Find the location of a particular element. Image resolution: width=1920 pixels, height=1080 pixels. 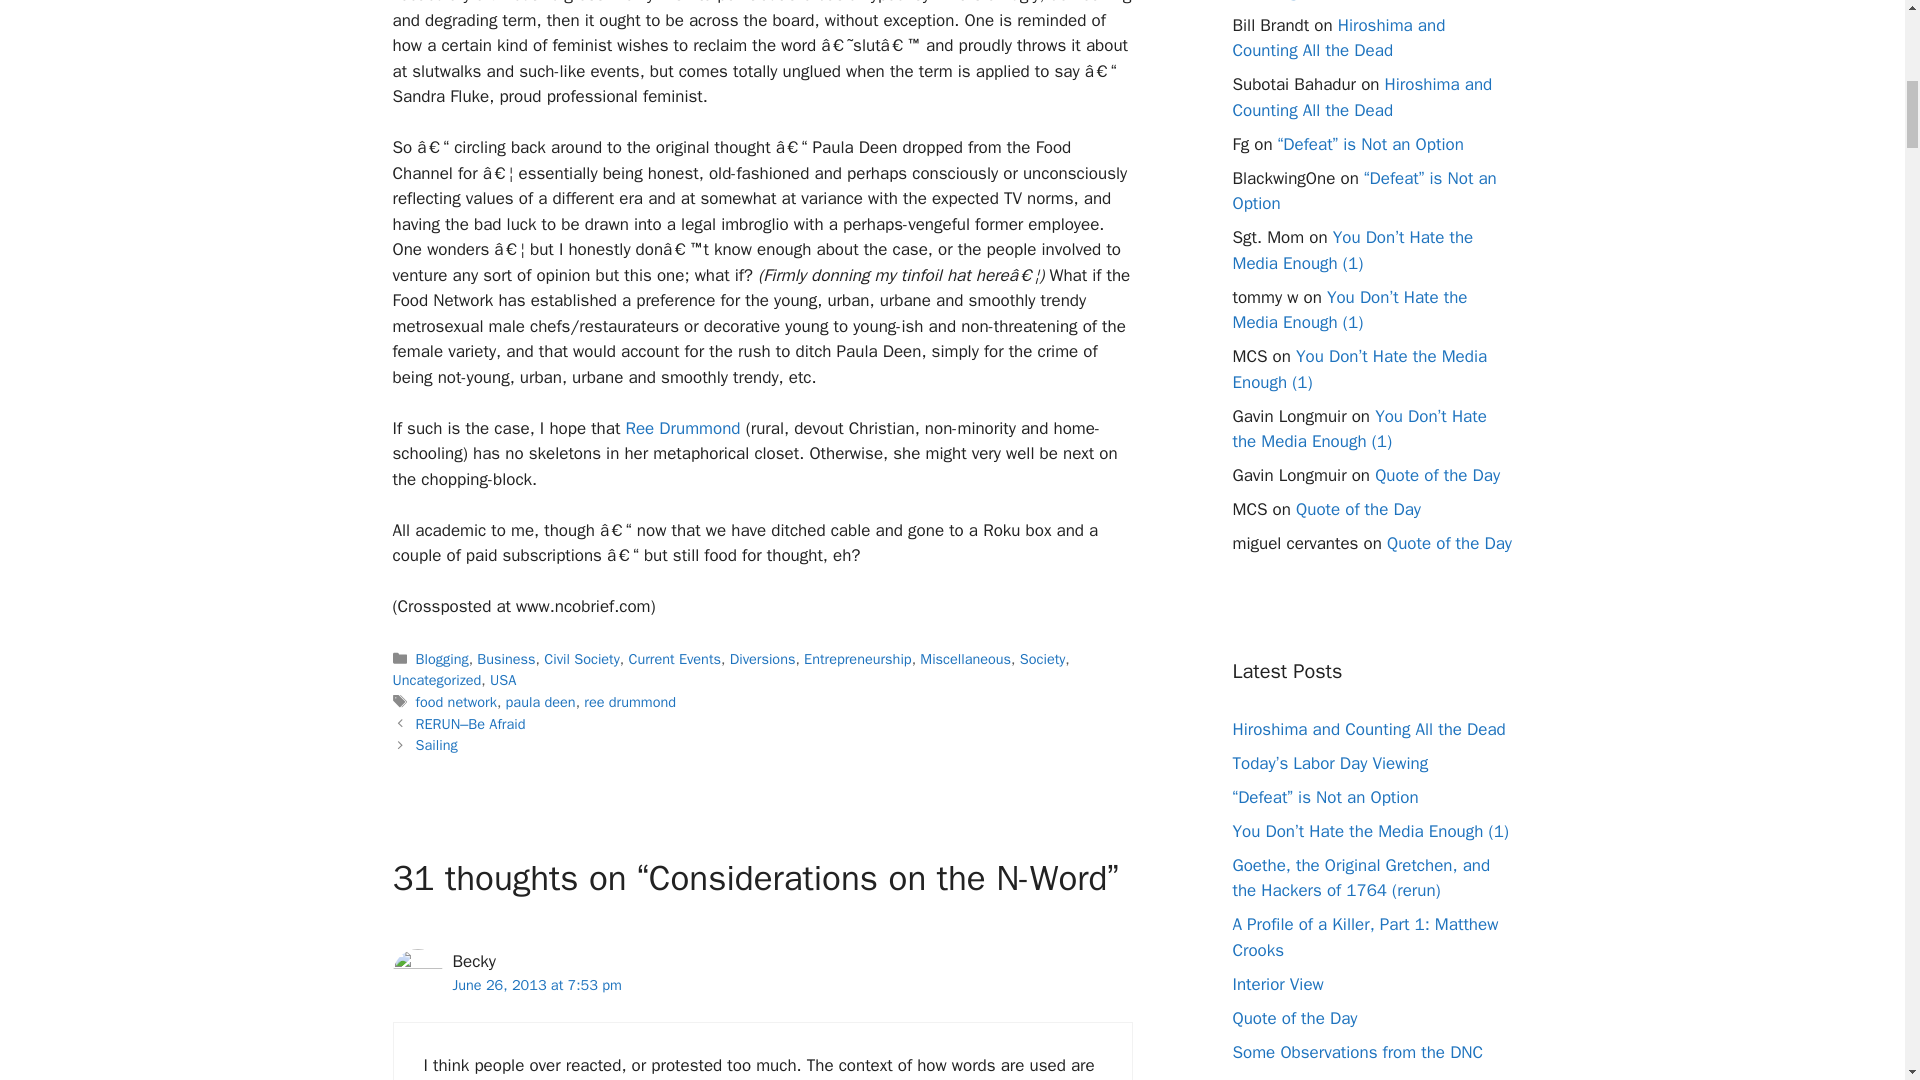

June 26, 2013 at 7:53 pm is located at coordinates (536, 984).